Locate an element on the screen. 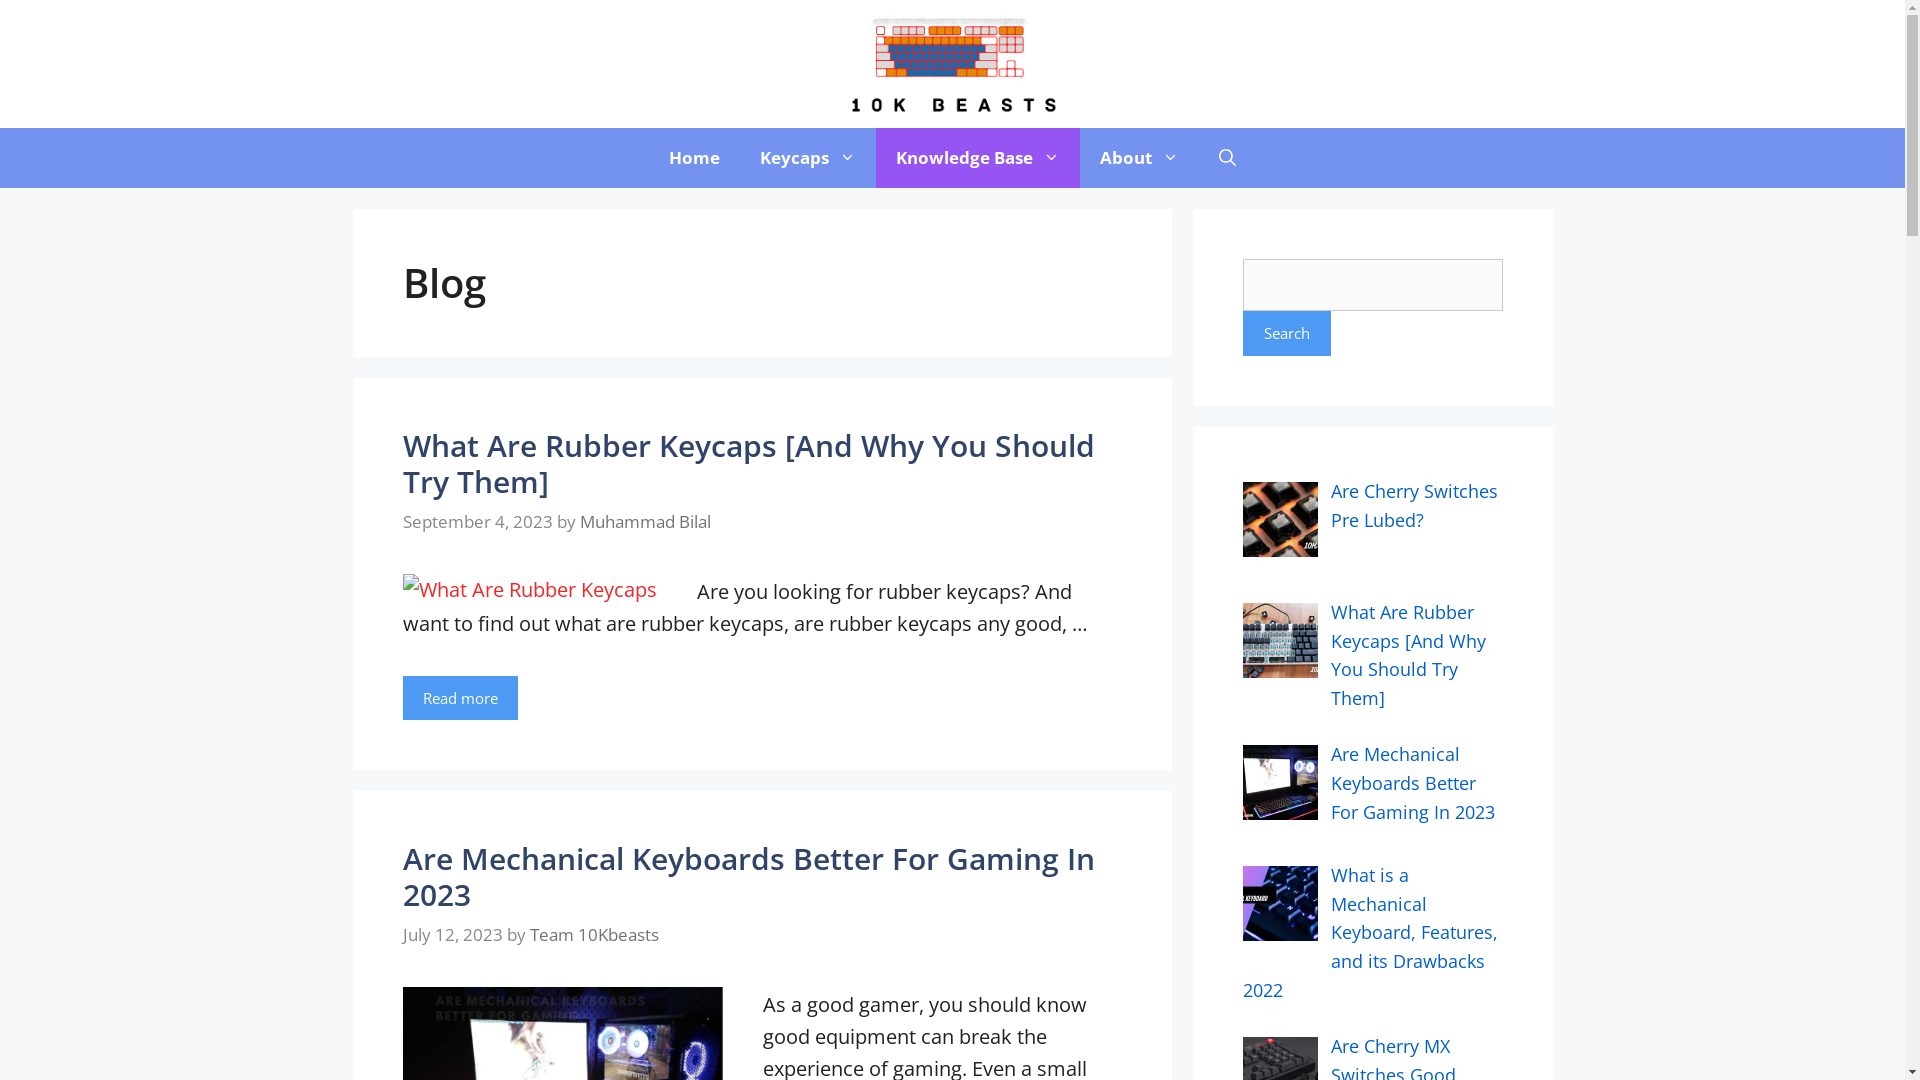 The image size is (1920, 1080). Read more is located at coordinates (460, 698).